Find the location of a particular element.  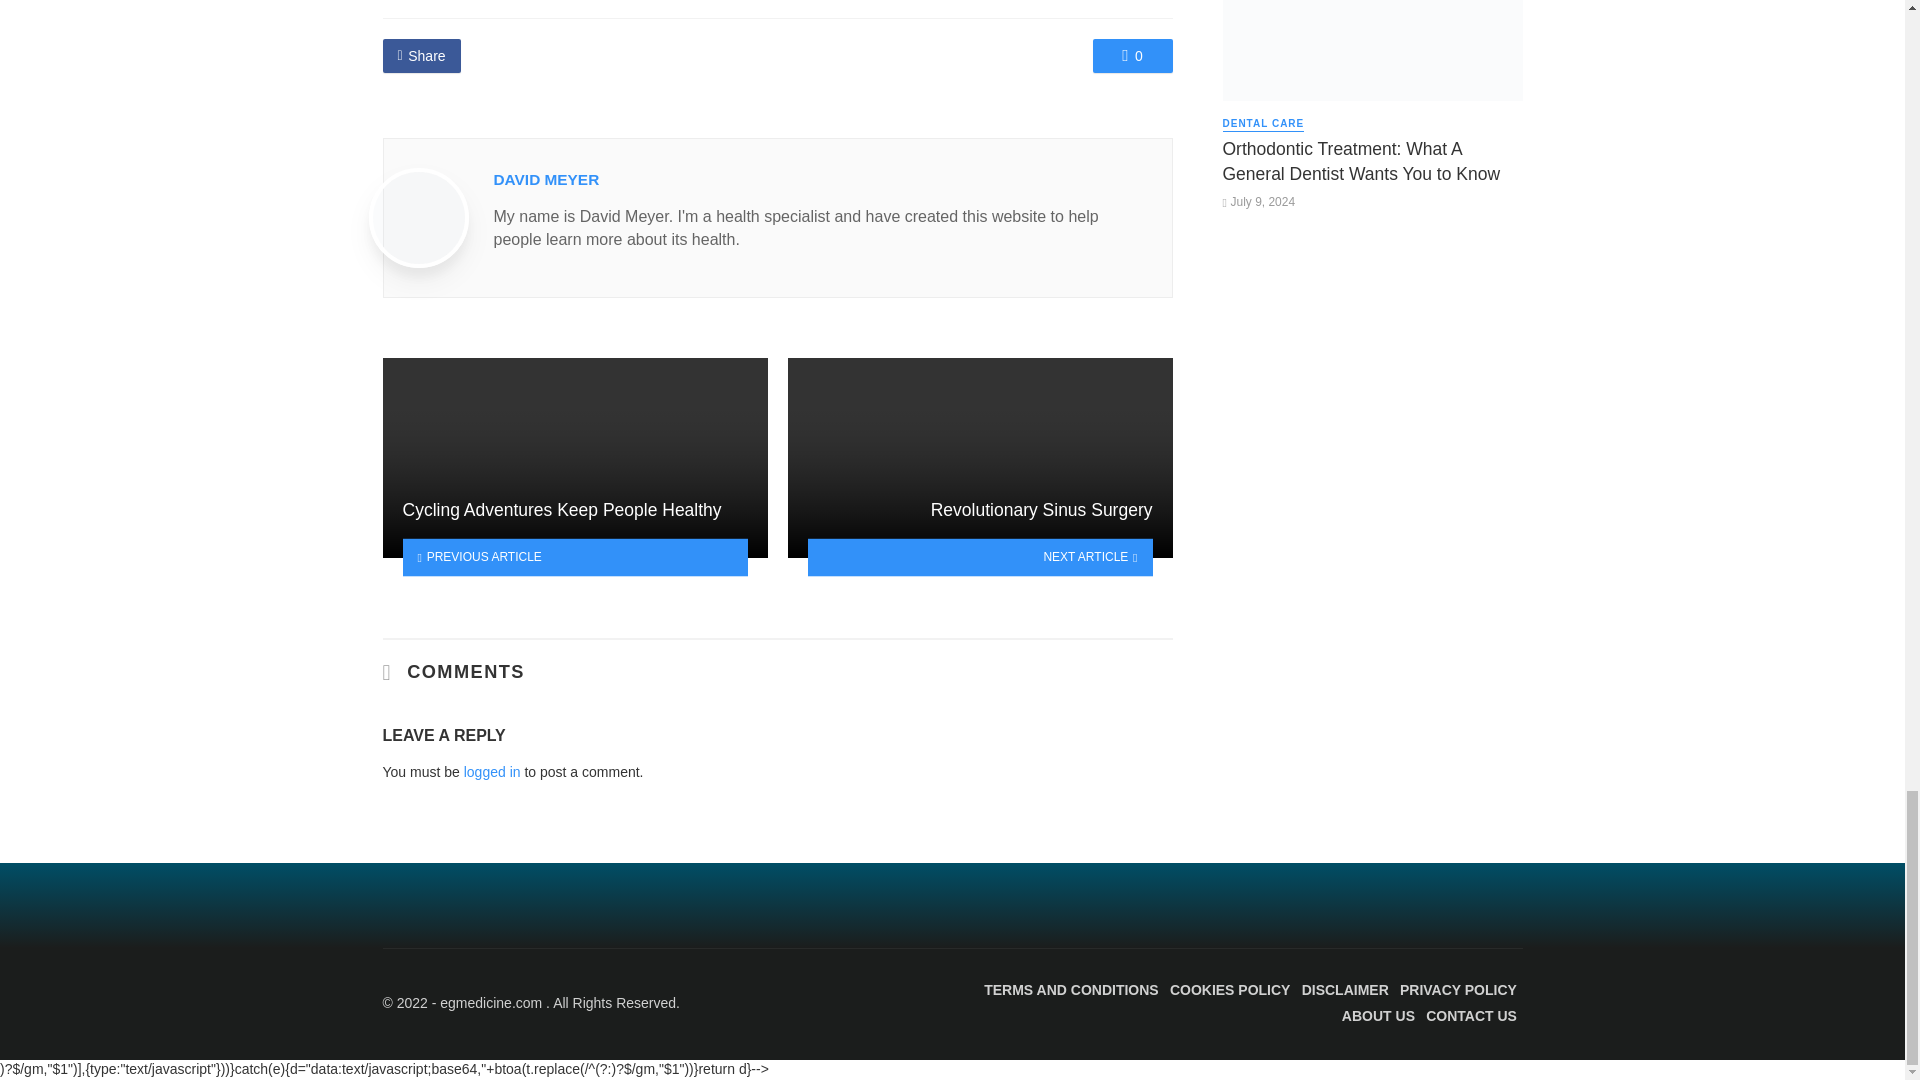

logged in is located at coordinates (492, 771).